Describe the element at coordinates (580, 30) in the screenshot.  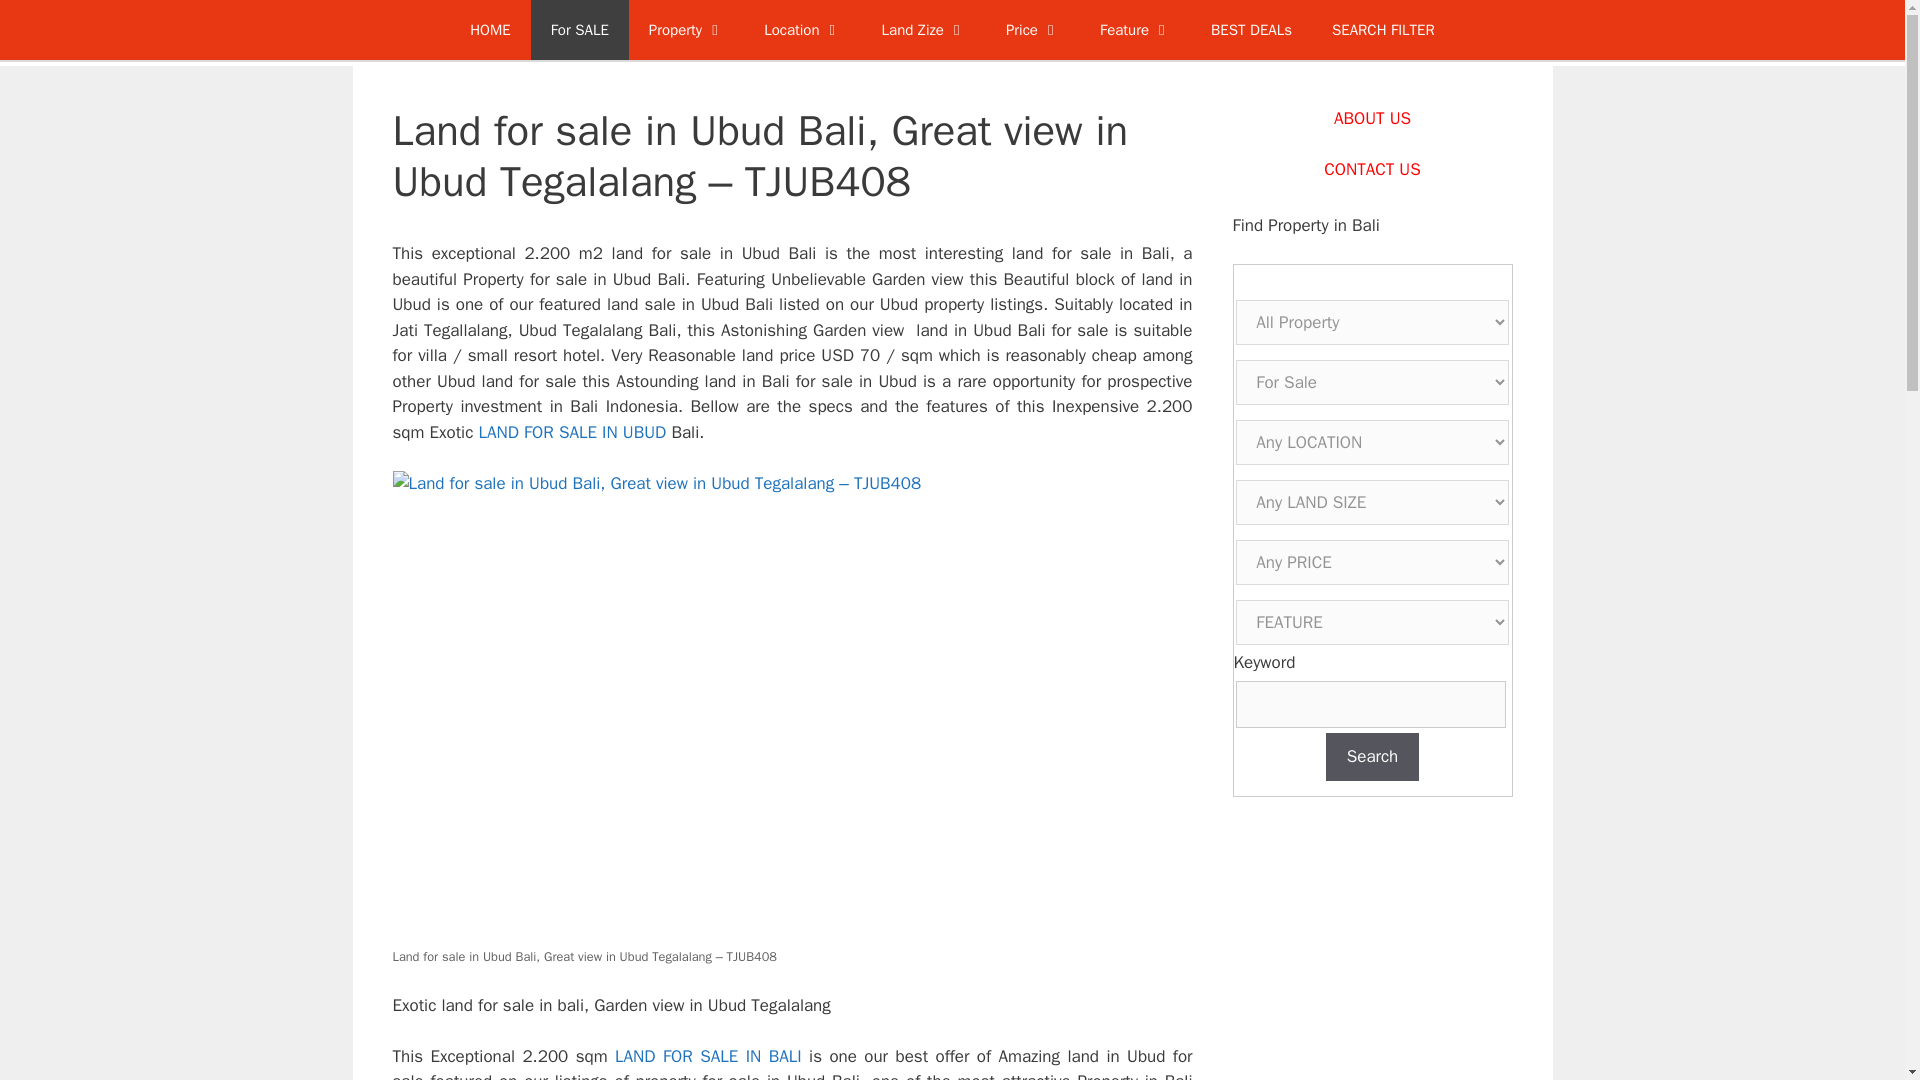
I see `Affordable Land and PROPERTY for sale IN BALI` at that location.